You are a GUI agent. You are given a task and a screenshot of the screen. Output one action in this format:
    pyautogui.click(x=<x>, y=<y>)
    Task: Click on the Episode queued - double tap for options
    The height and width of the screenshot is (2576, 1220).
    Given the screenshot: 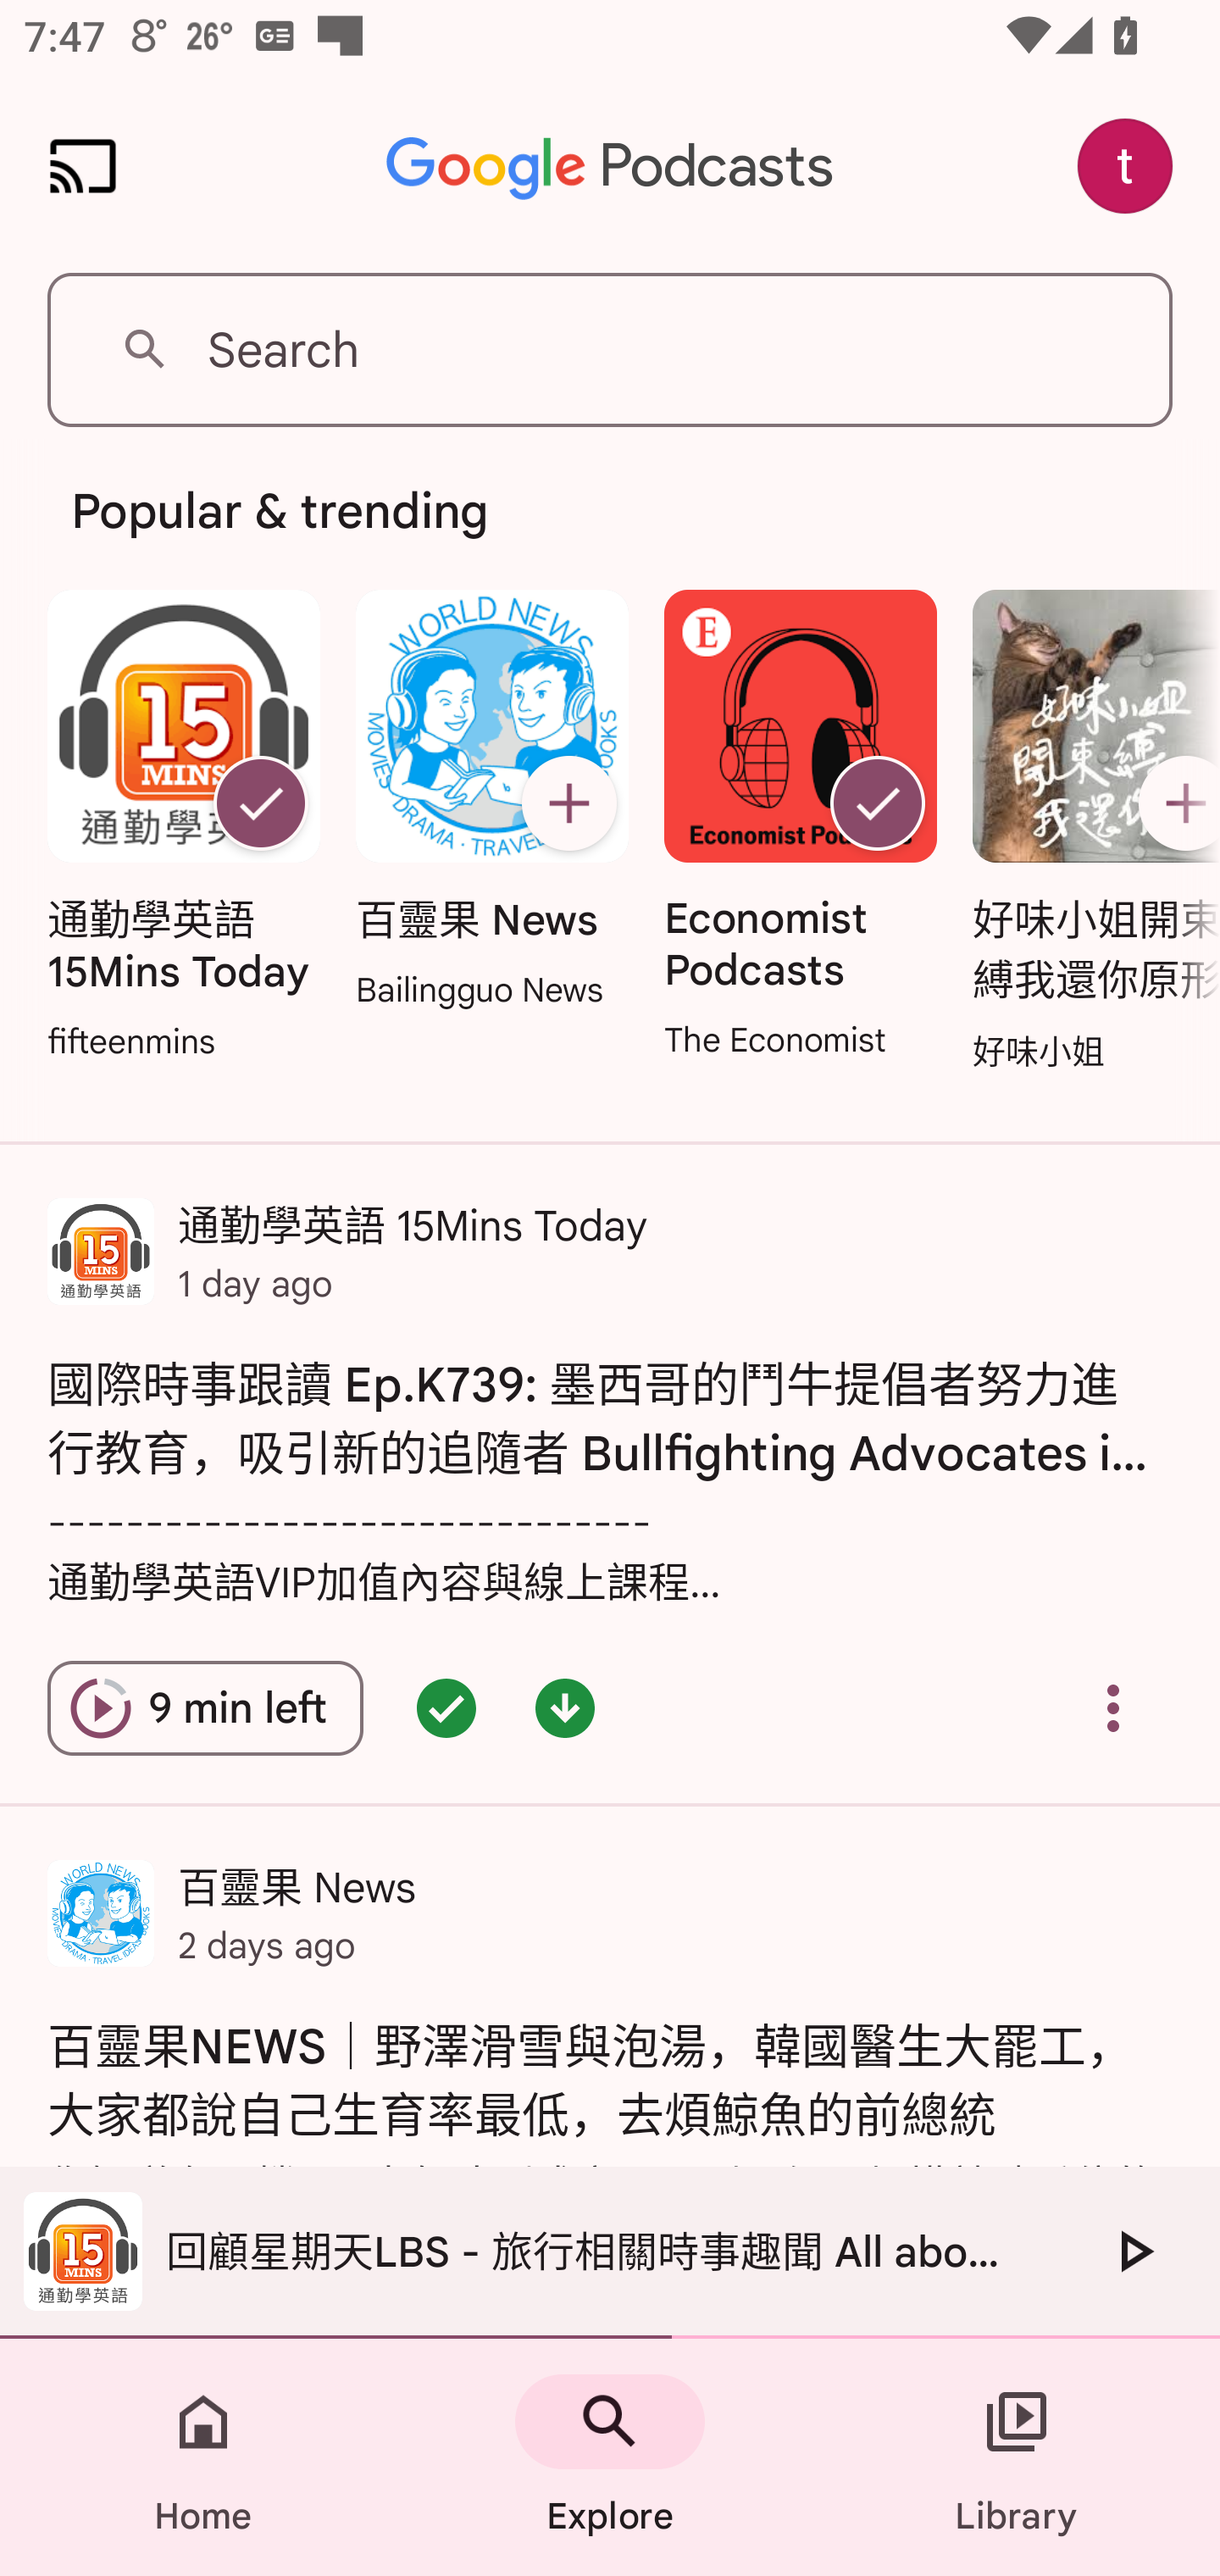 What is the action you would take?
    pyautogui.click(x=446, y=1708)
    